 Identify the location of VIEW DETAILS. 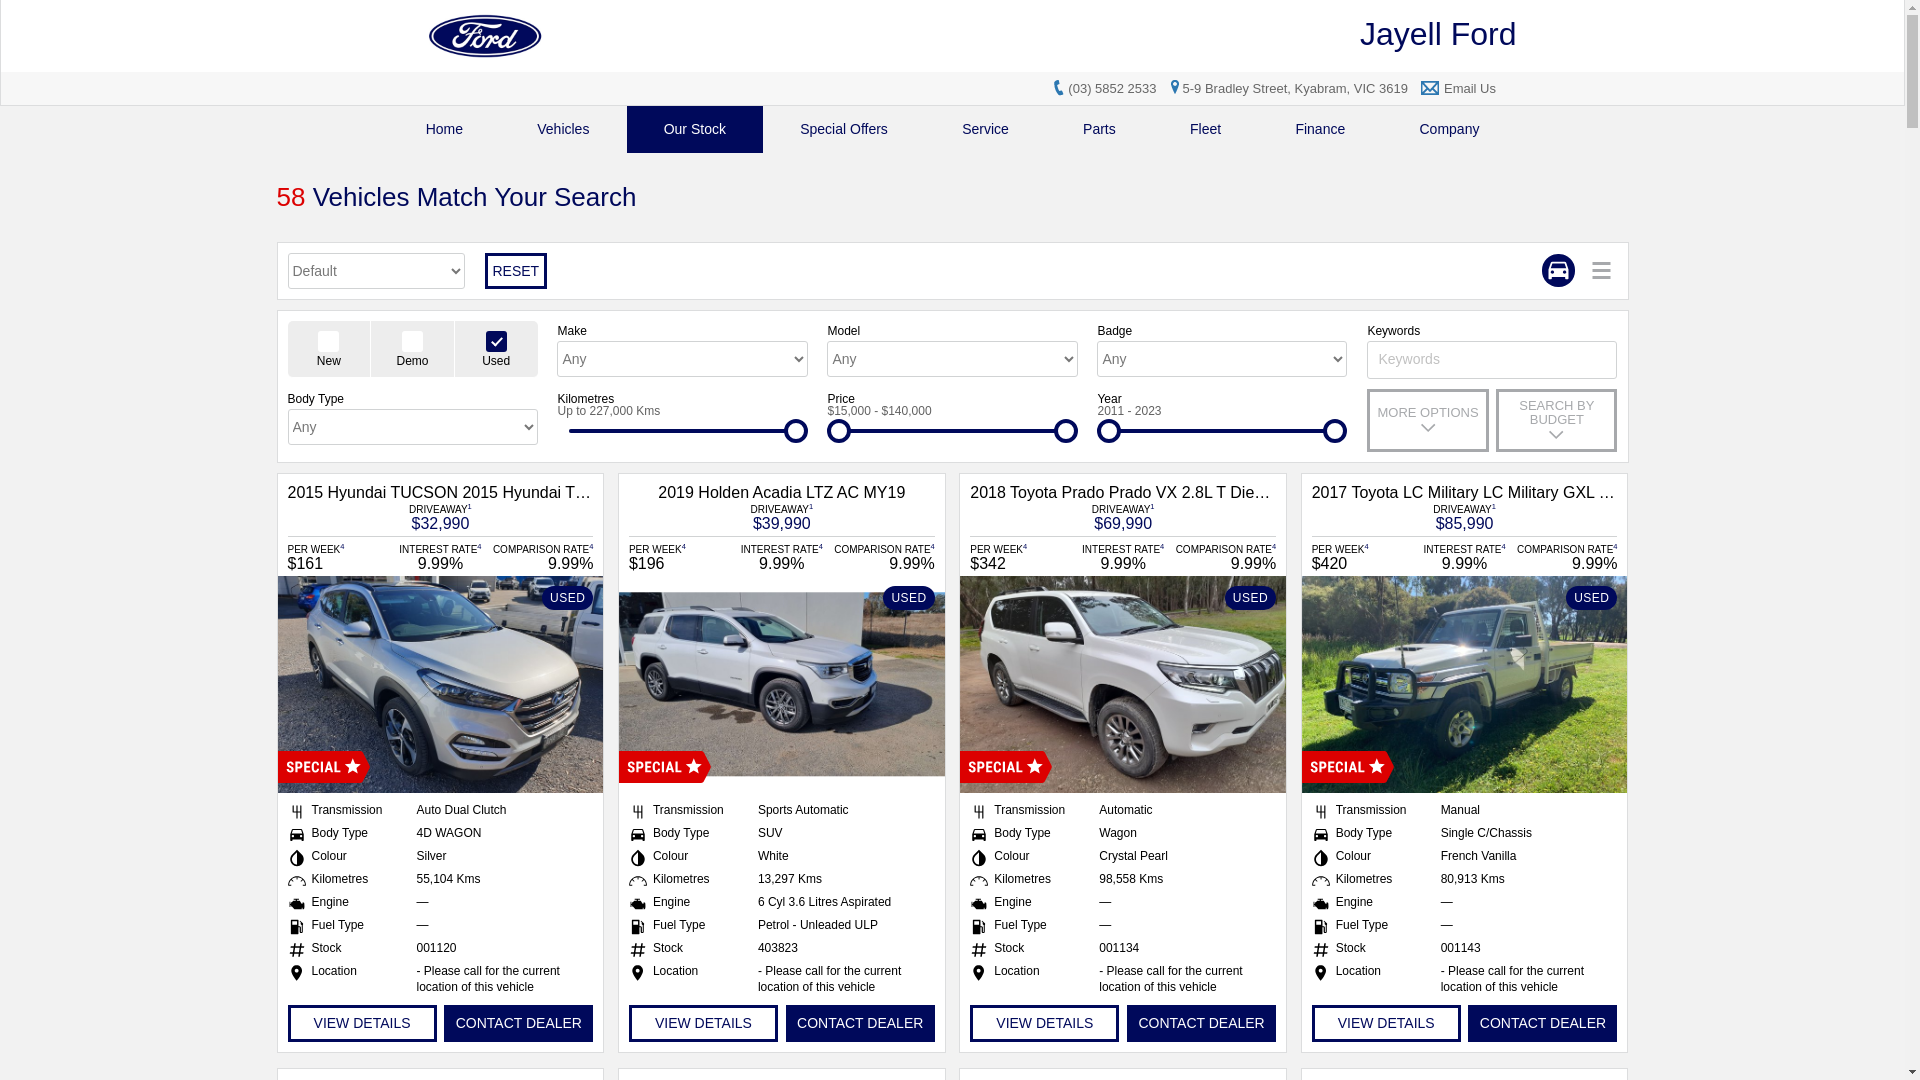
(704, 1024).